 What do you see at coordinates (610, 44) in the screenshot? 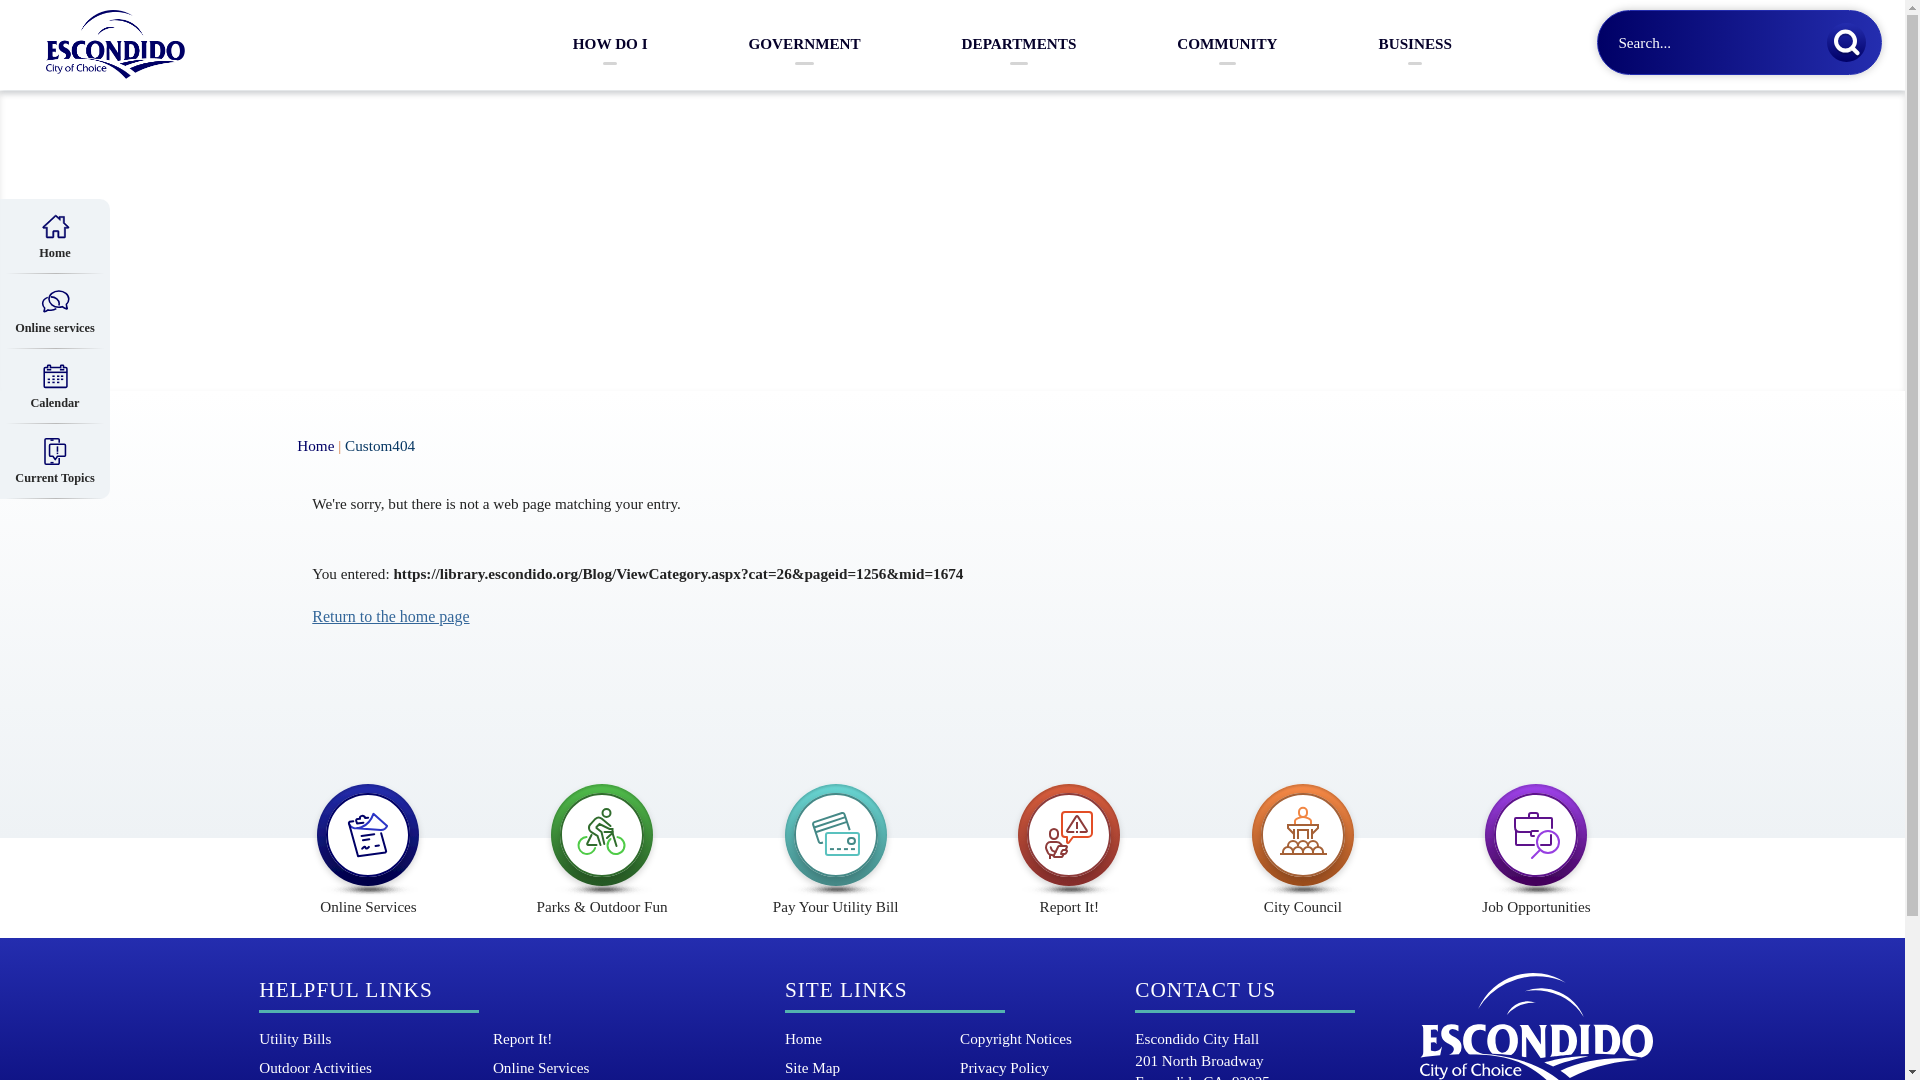
I see `HOW DO I` at bounding box center [610, 44].